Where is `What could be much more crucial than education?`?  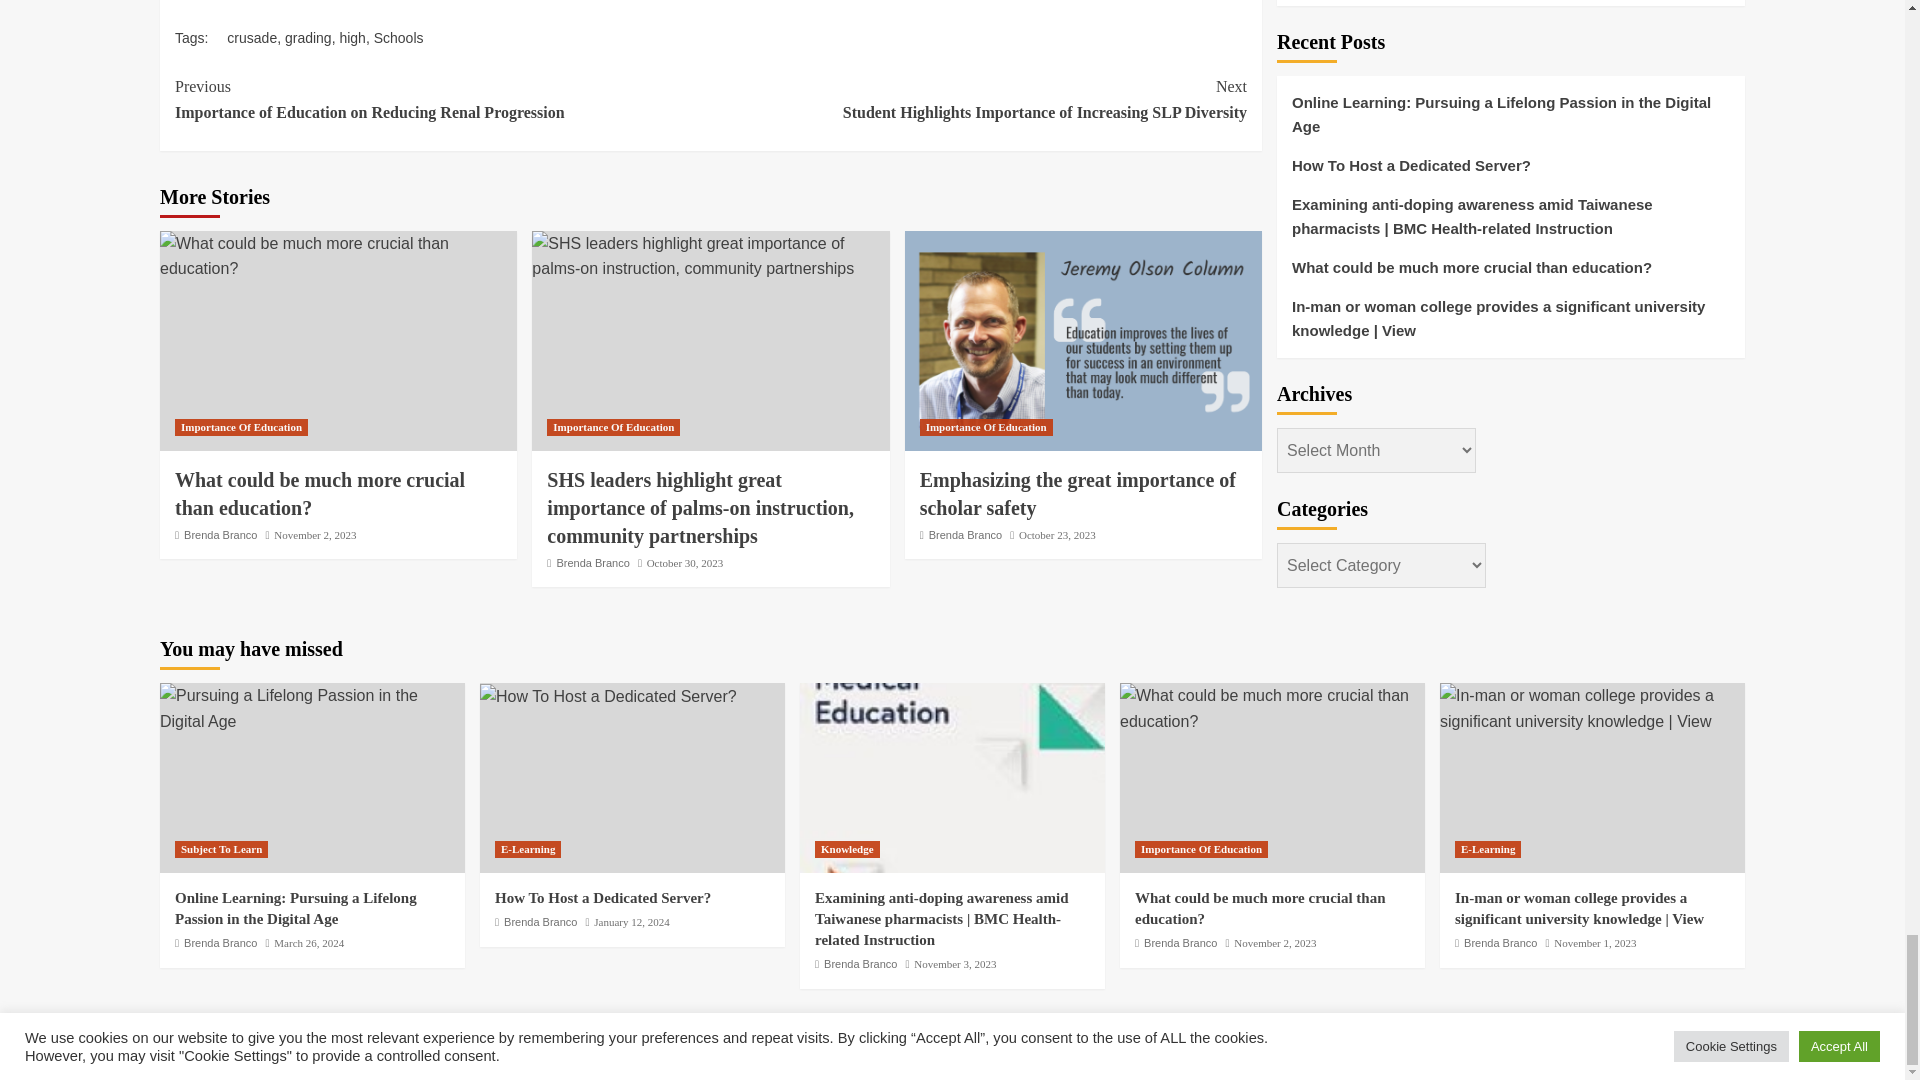 What could be much more crucial than education? is located at coordinates (1272, 708).